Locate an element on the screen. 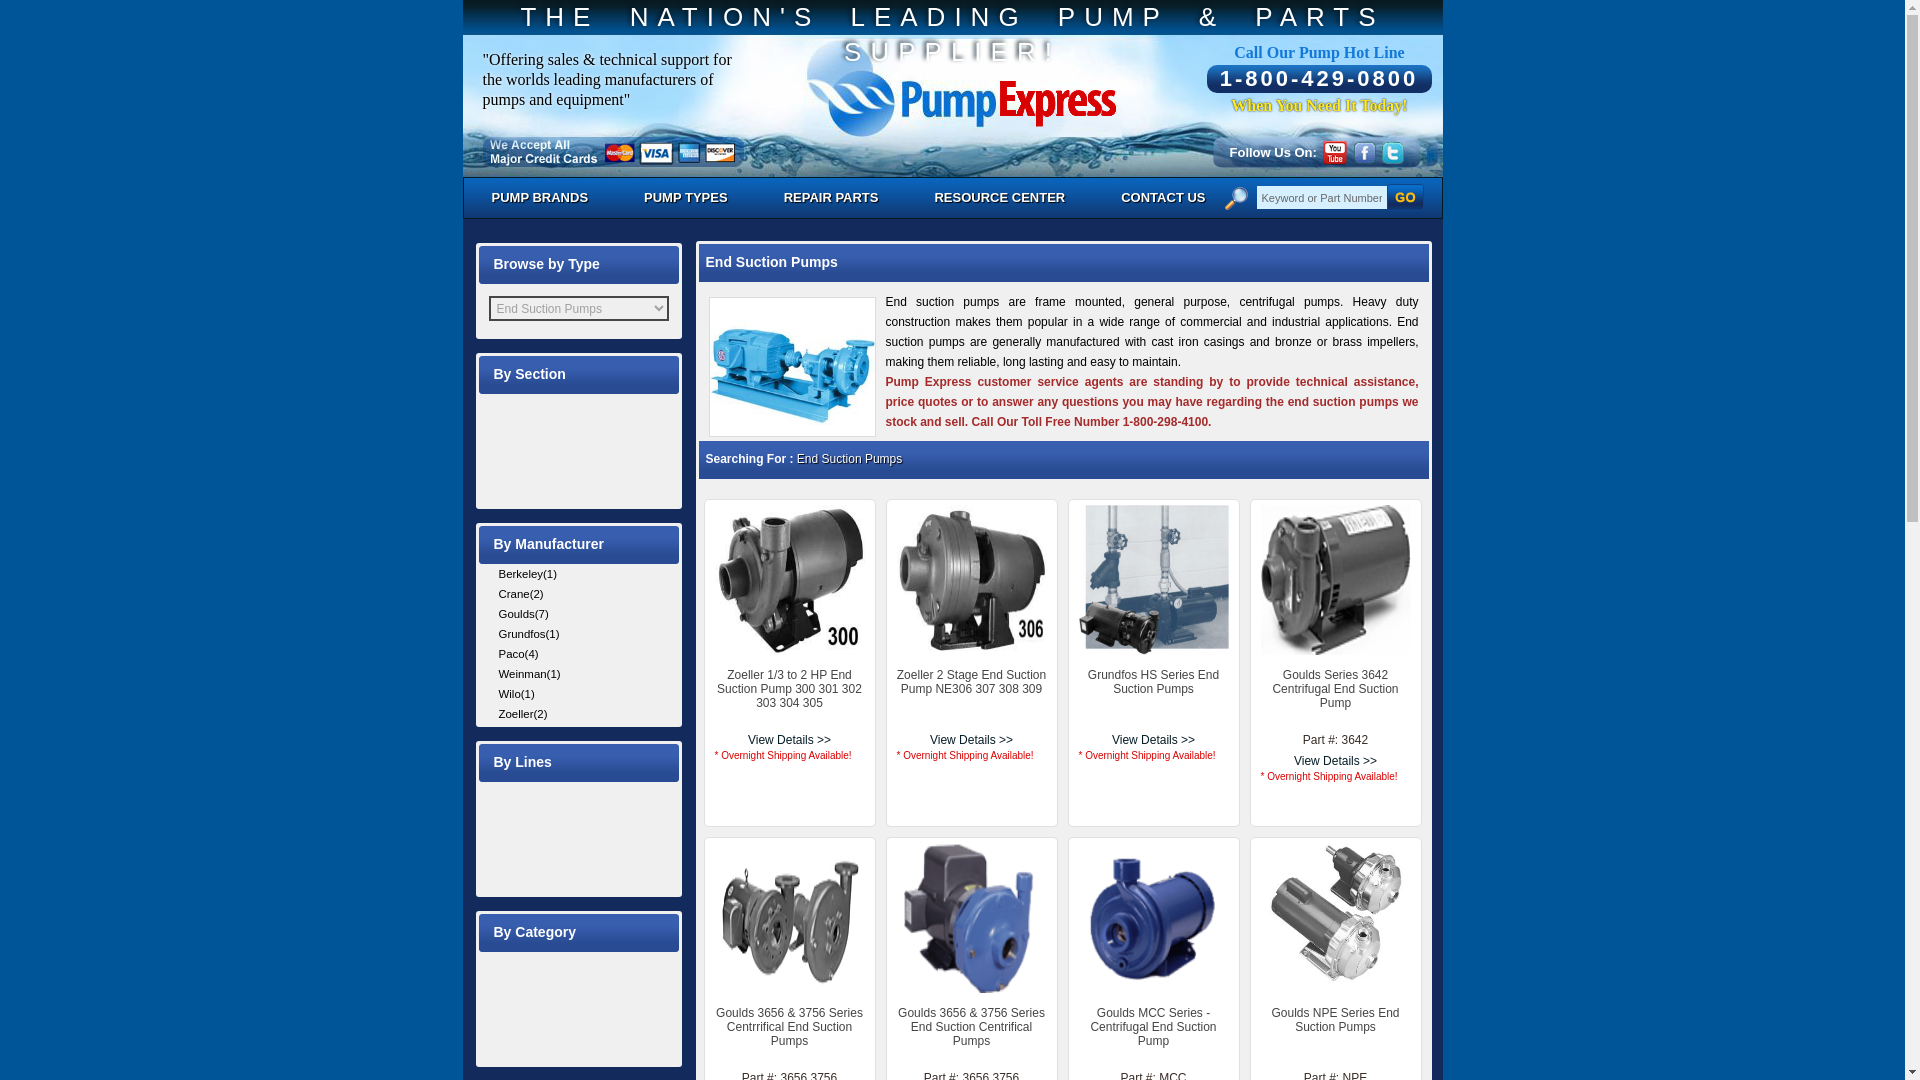  Keyword or Part Number is located at coordinates (1322, 197).